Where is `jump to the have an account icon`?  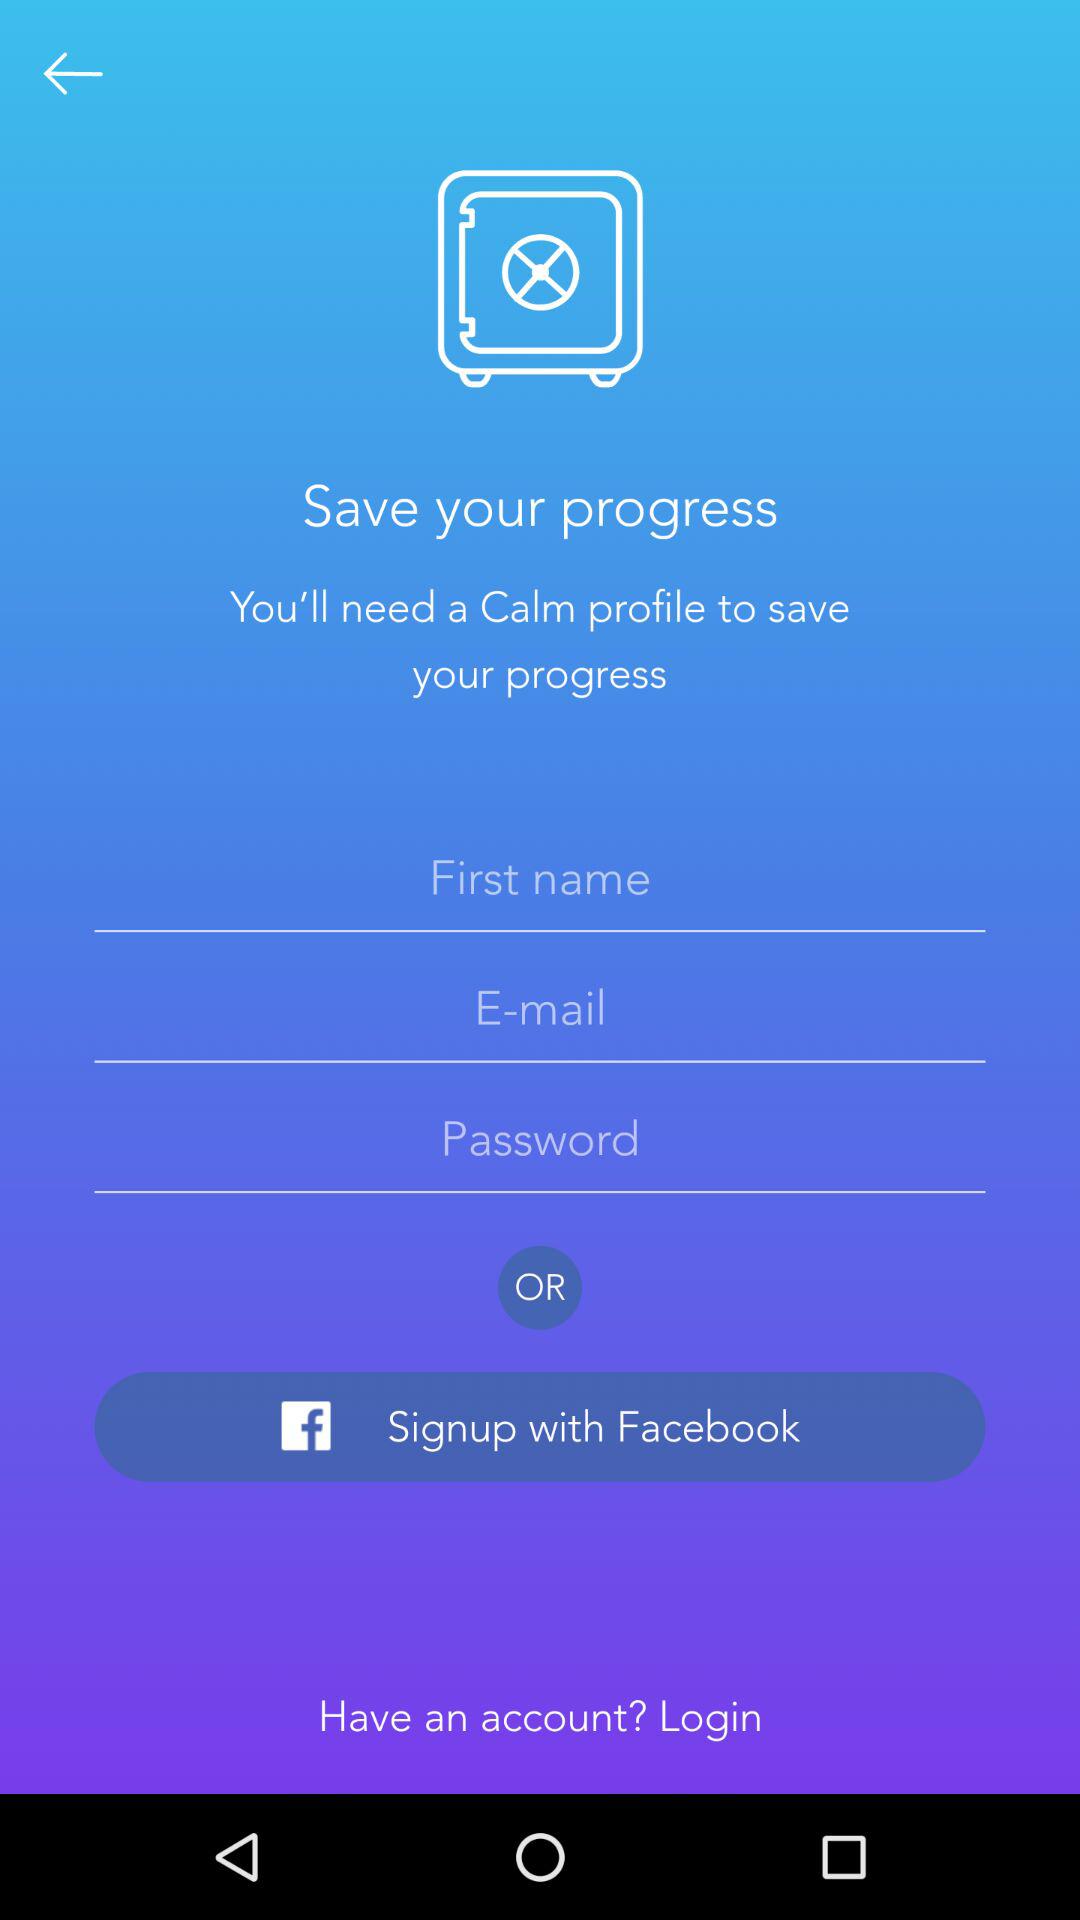 jump to the have an account icon is located at coordinates (540, 1716).